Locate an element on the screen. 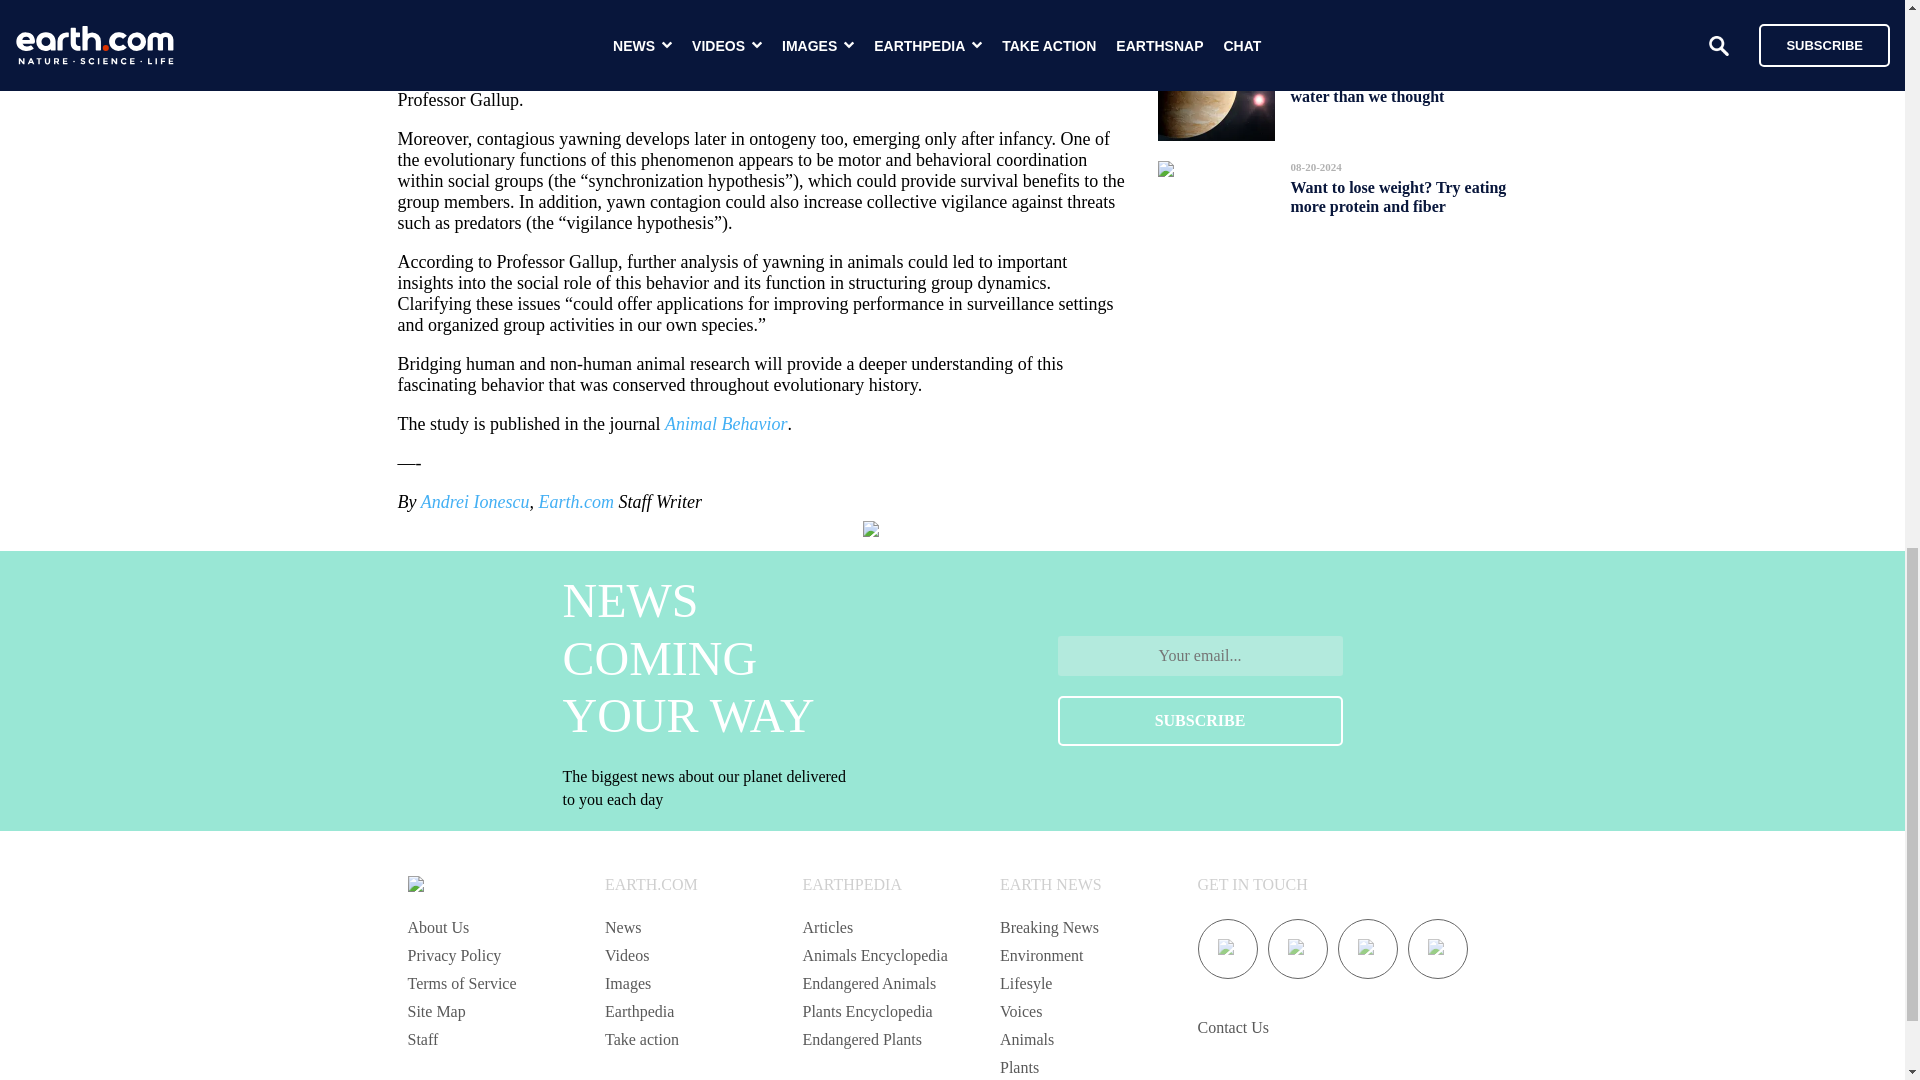  Earth.com is located at coordinates (576, 502).